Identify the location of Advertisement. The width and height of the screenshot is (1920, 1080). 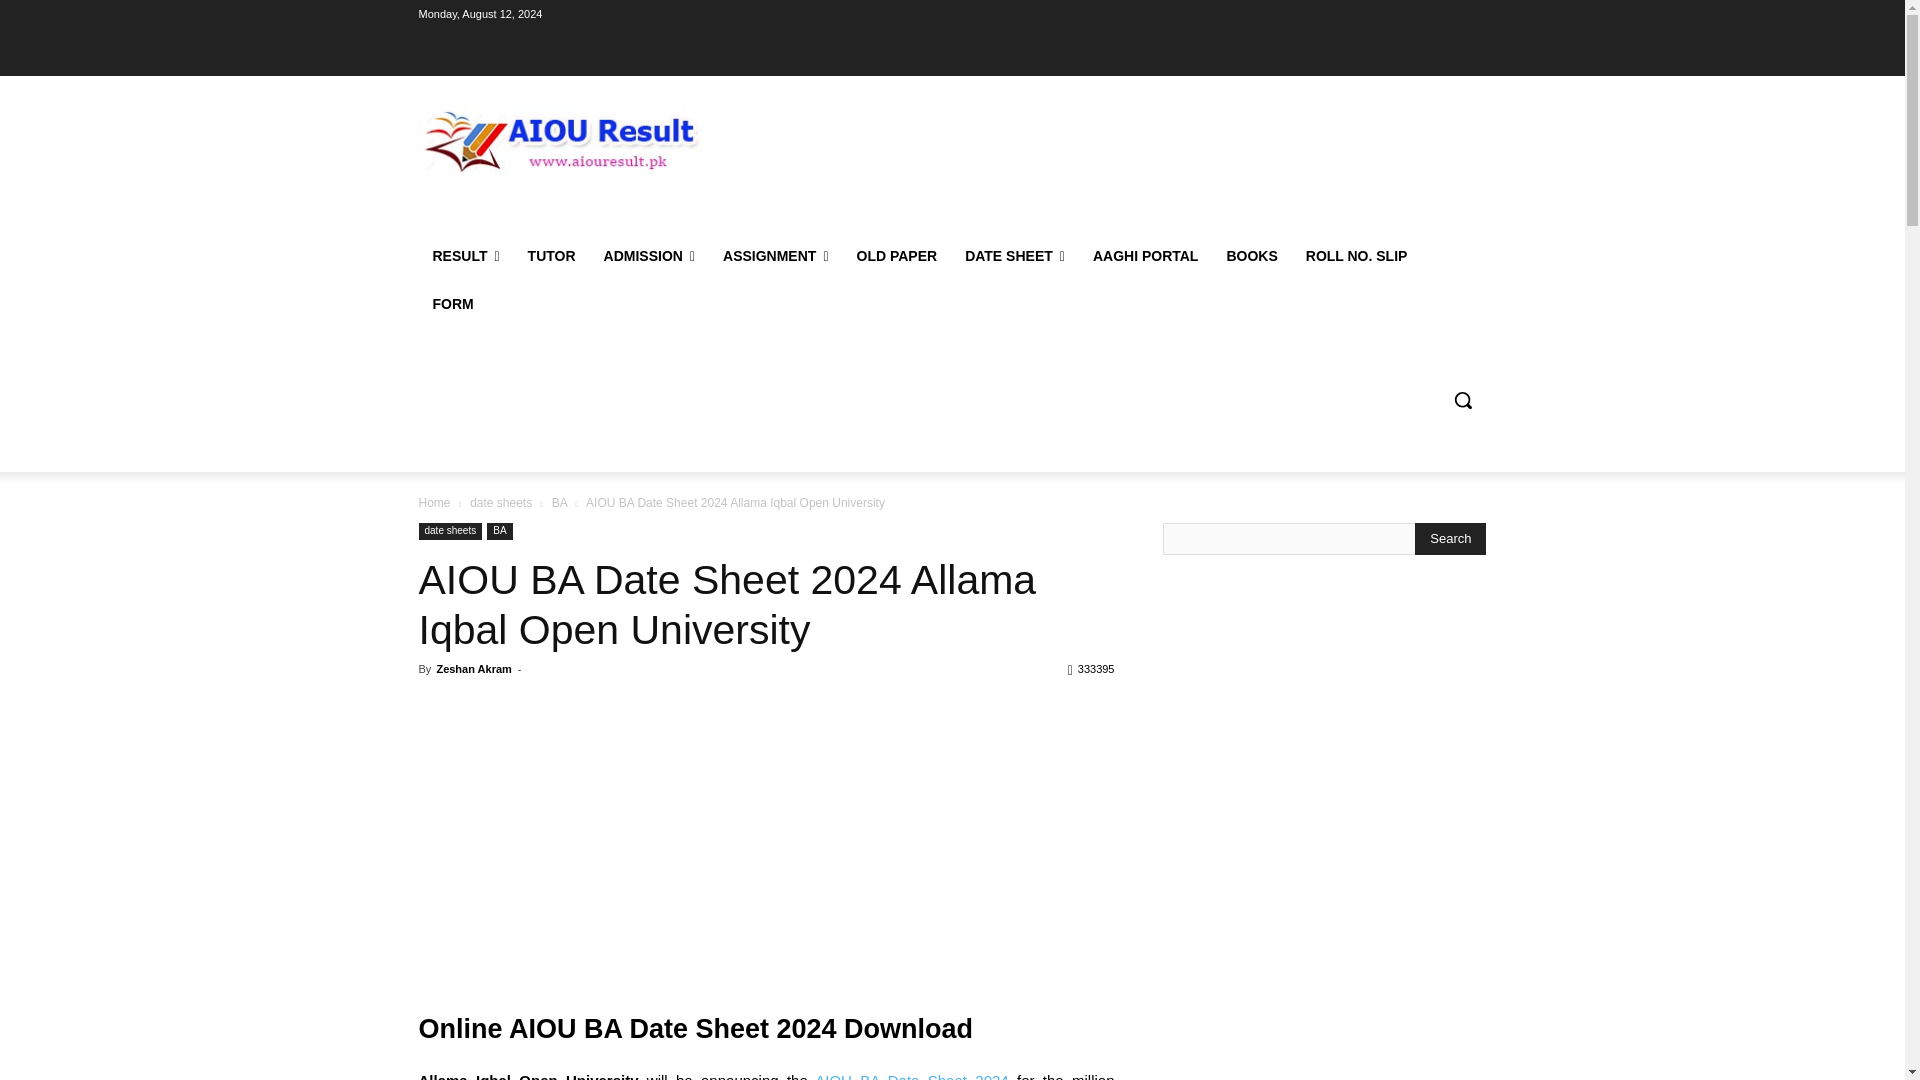
(766, 839).